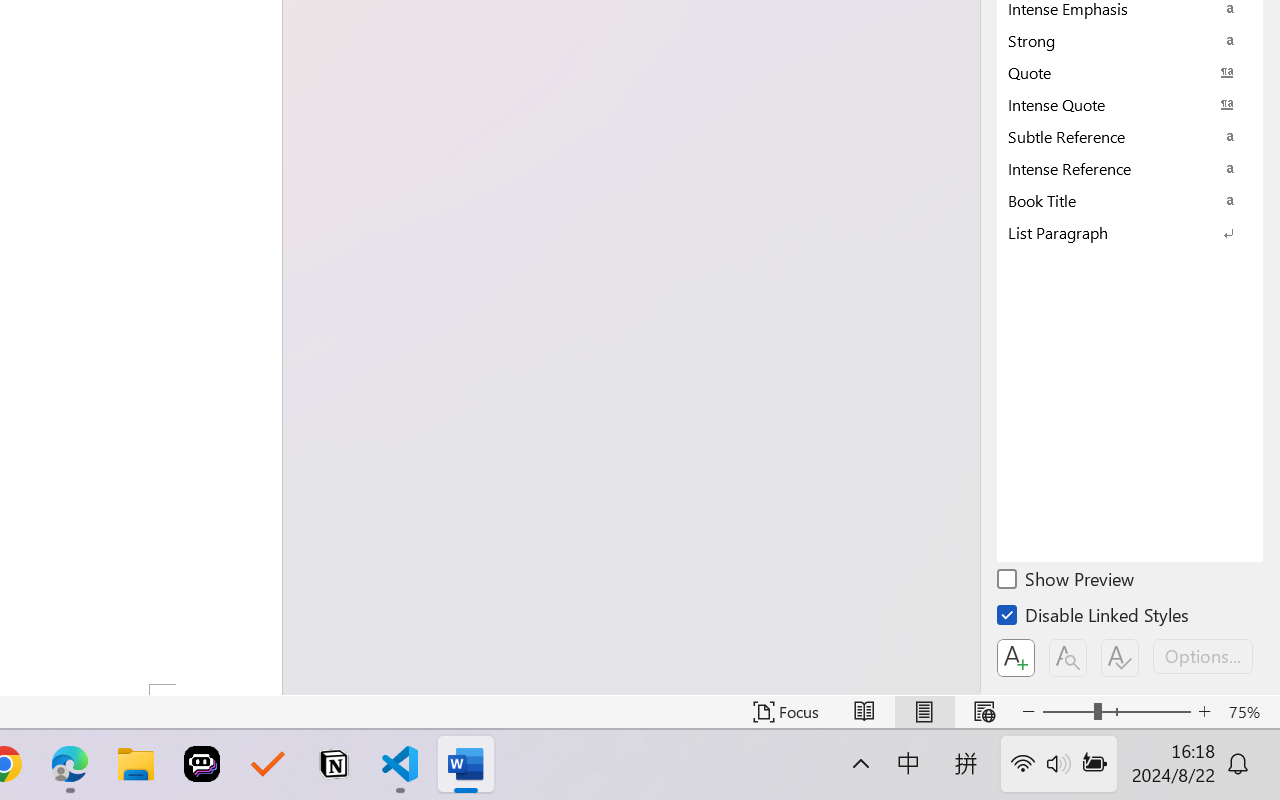 The height and width of the screenshot is (800, 1280). I want to click on List Paragraph, so click(1130, 232).